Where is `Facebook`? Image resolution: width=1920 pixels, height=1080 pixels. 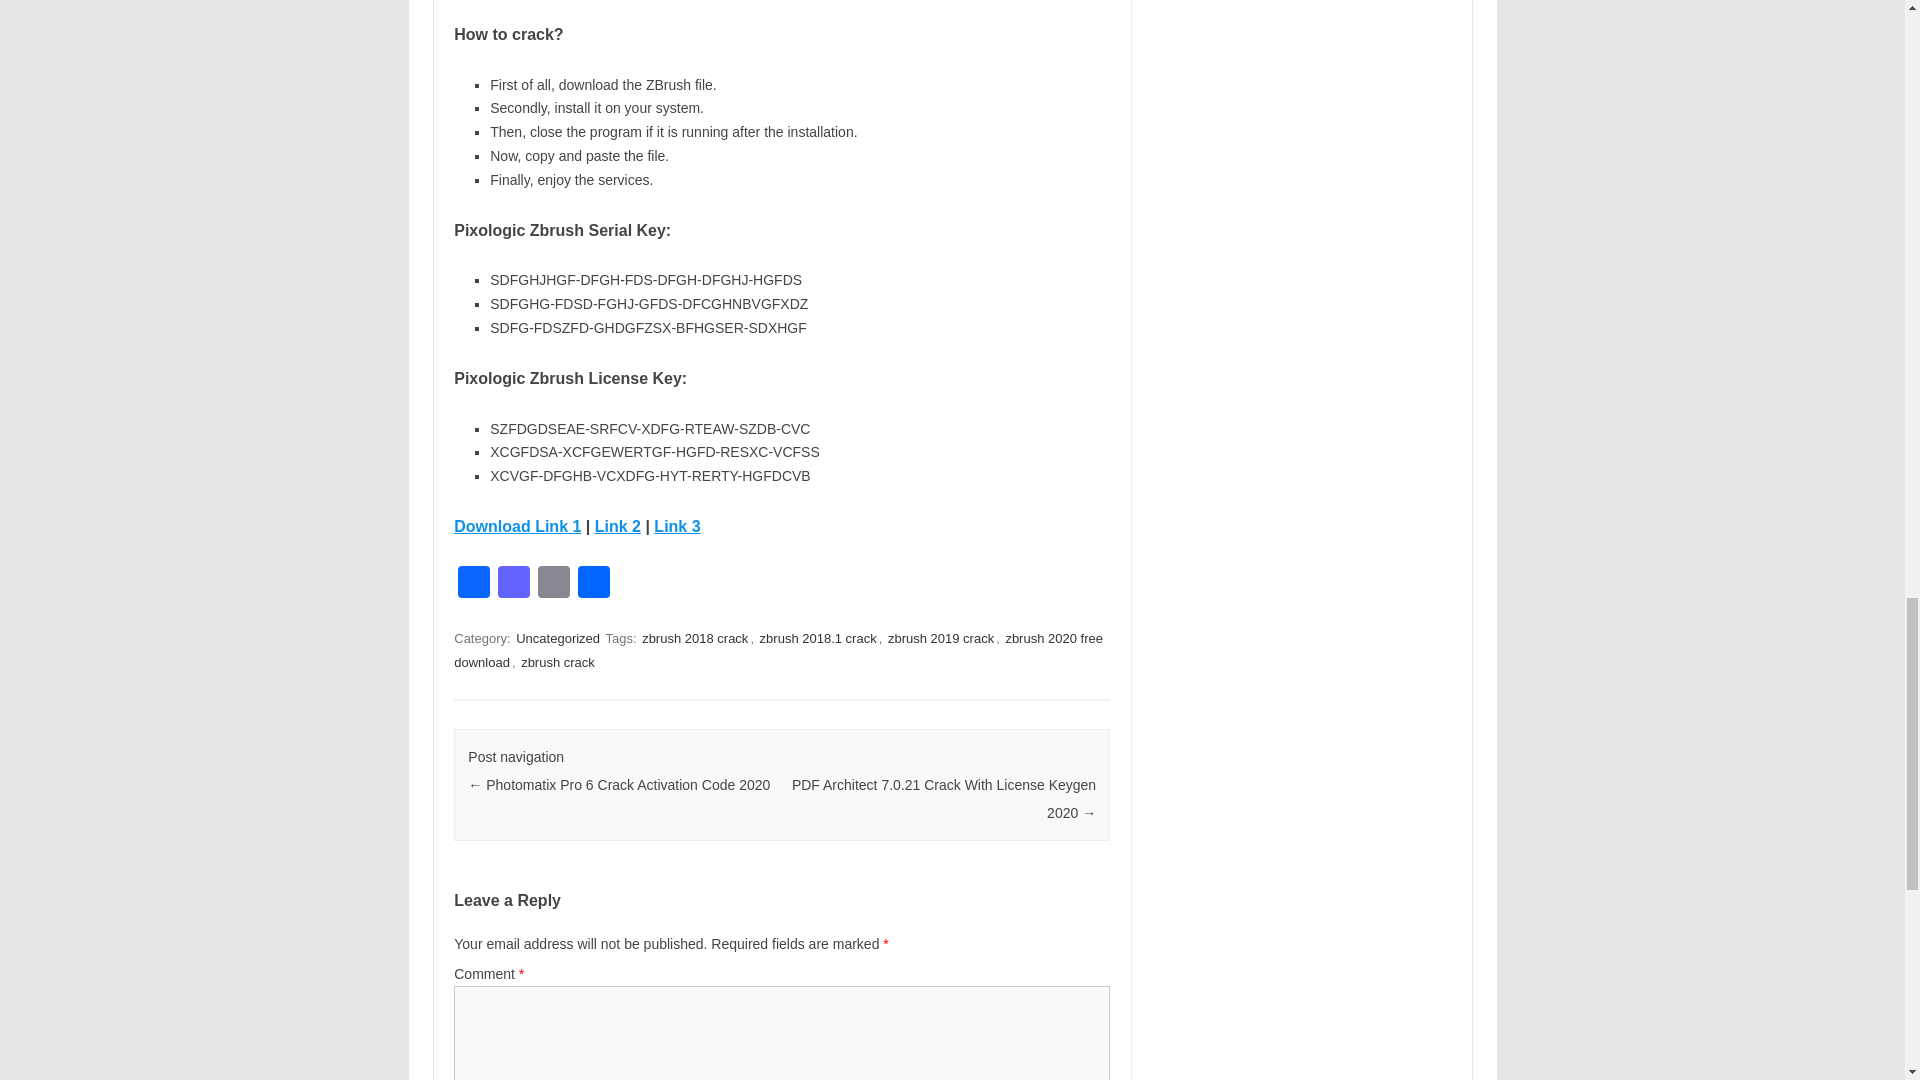 Facebook is located at coordinates (473, 584).